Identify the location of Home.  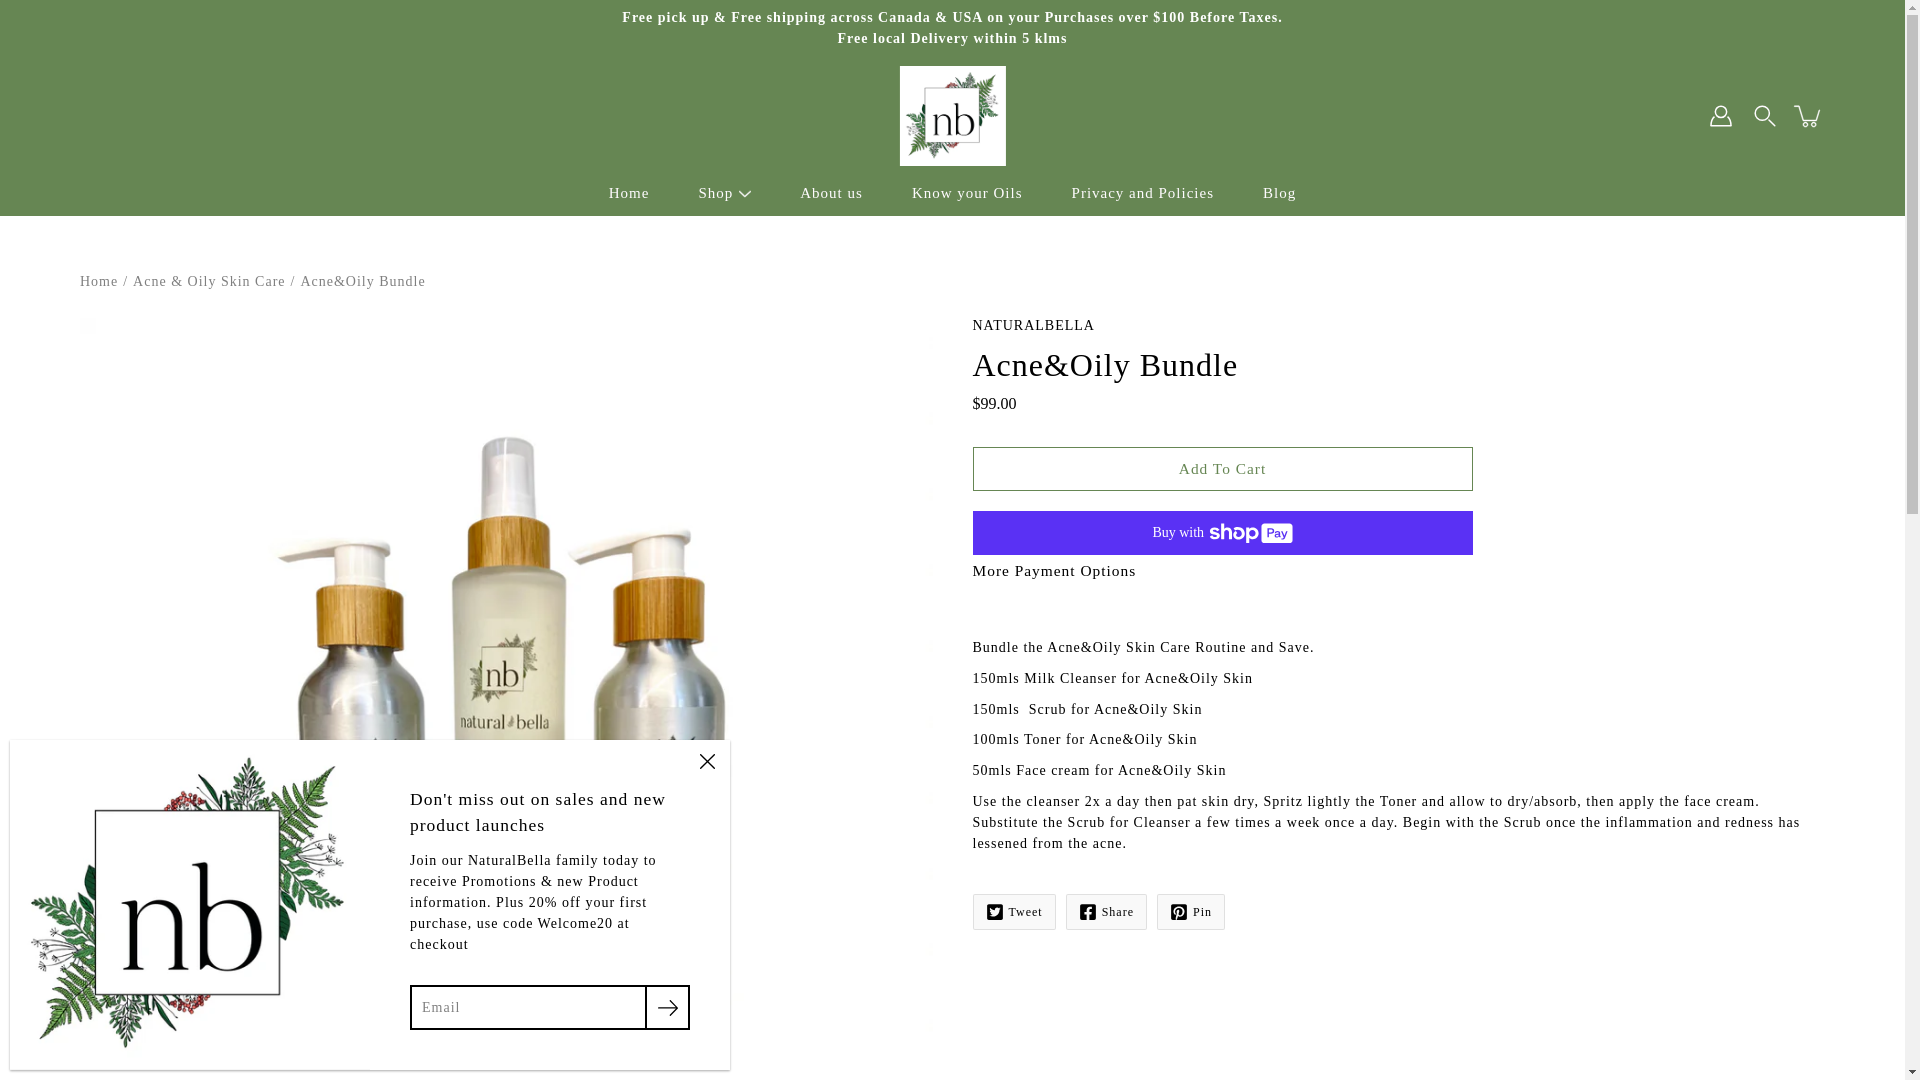
(629, 194).